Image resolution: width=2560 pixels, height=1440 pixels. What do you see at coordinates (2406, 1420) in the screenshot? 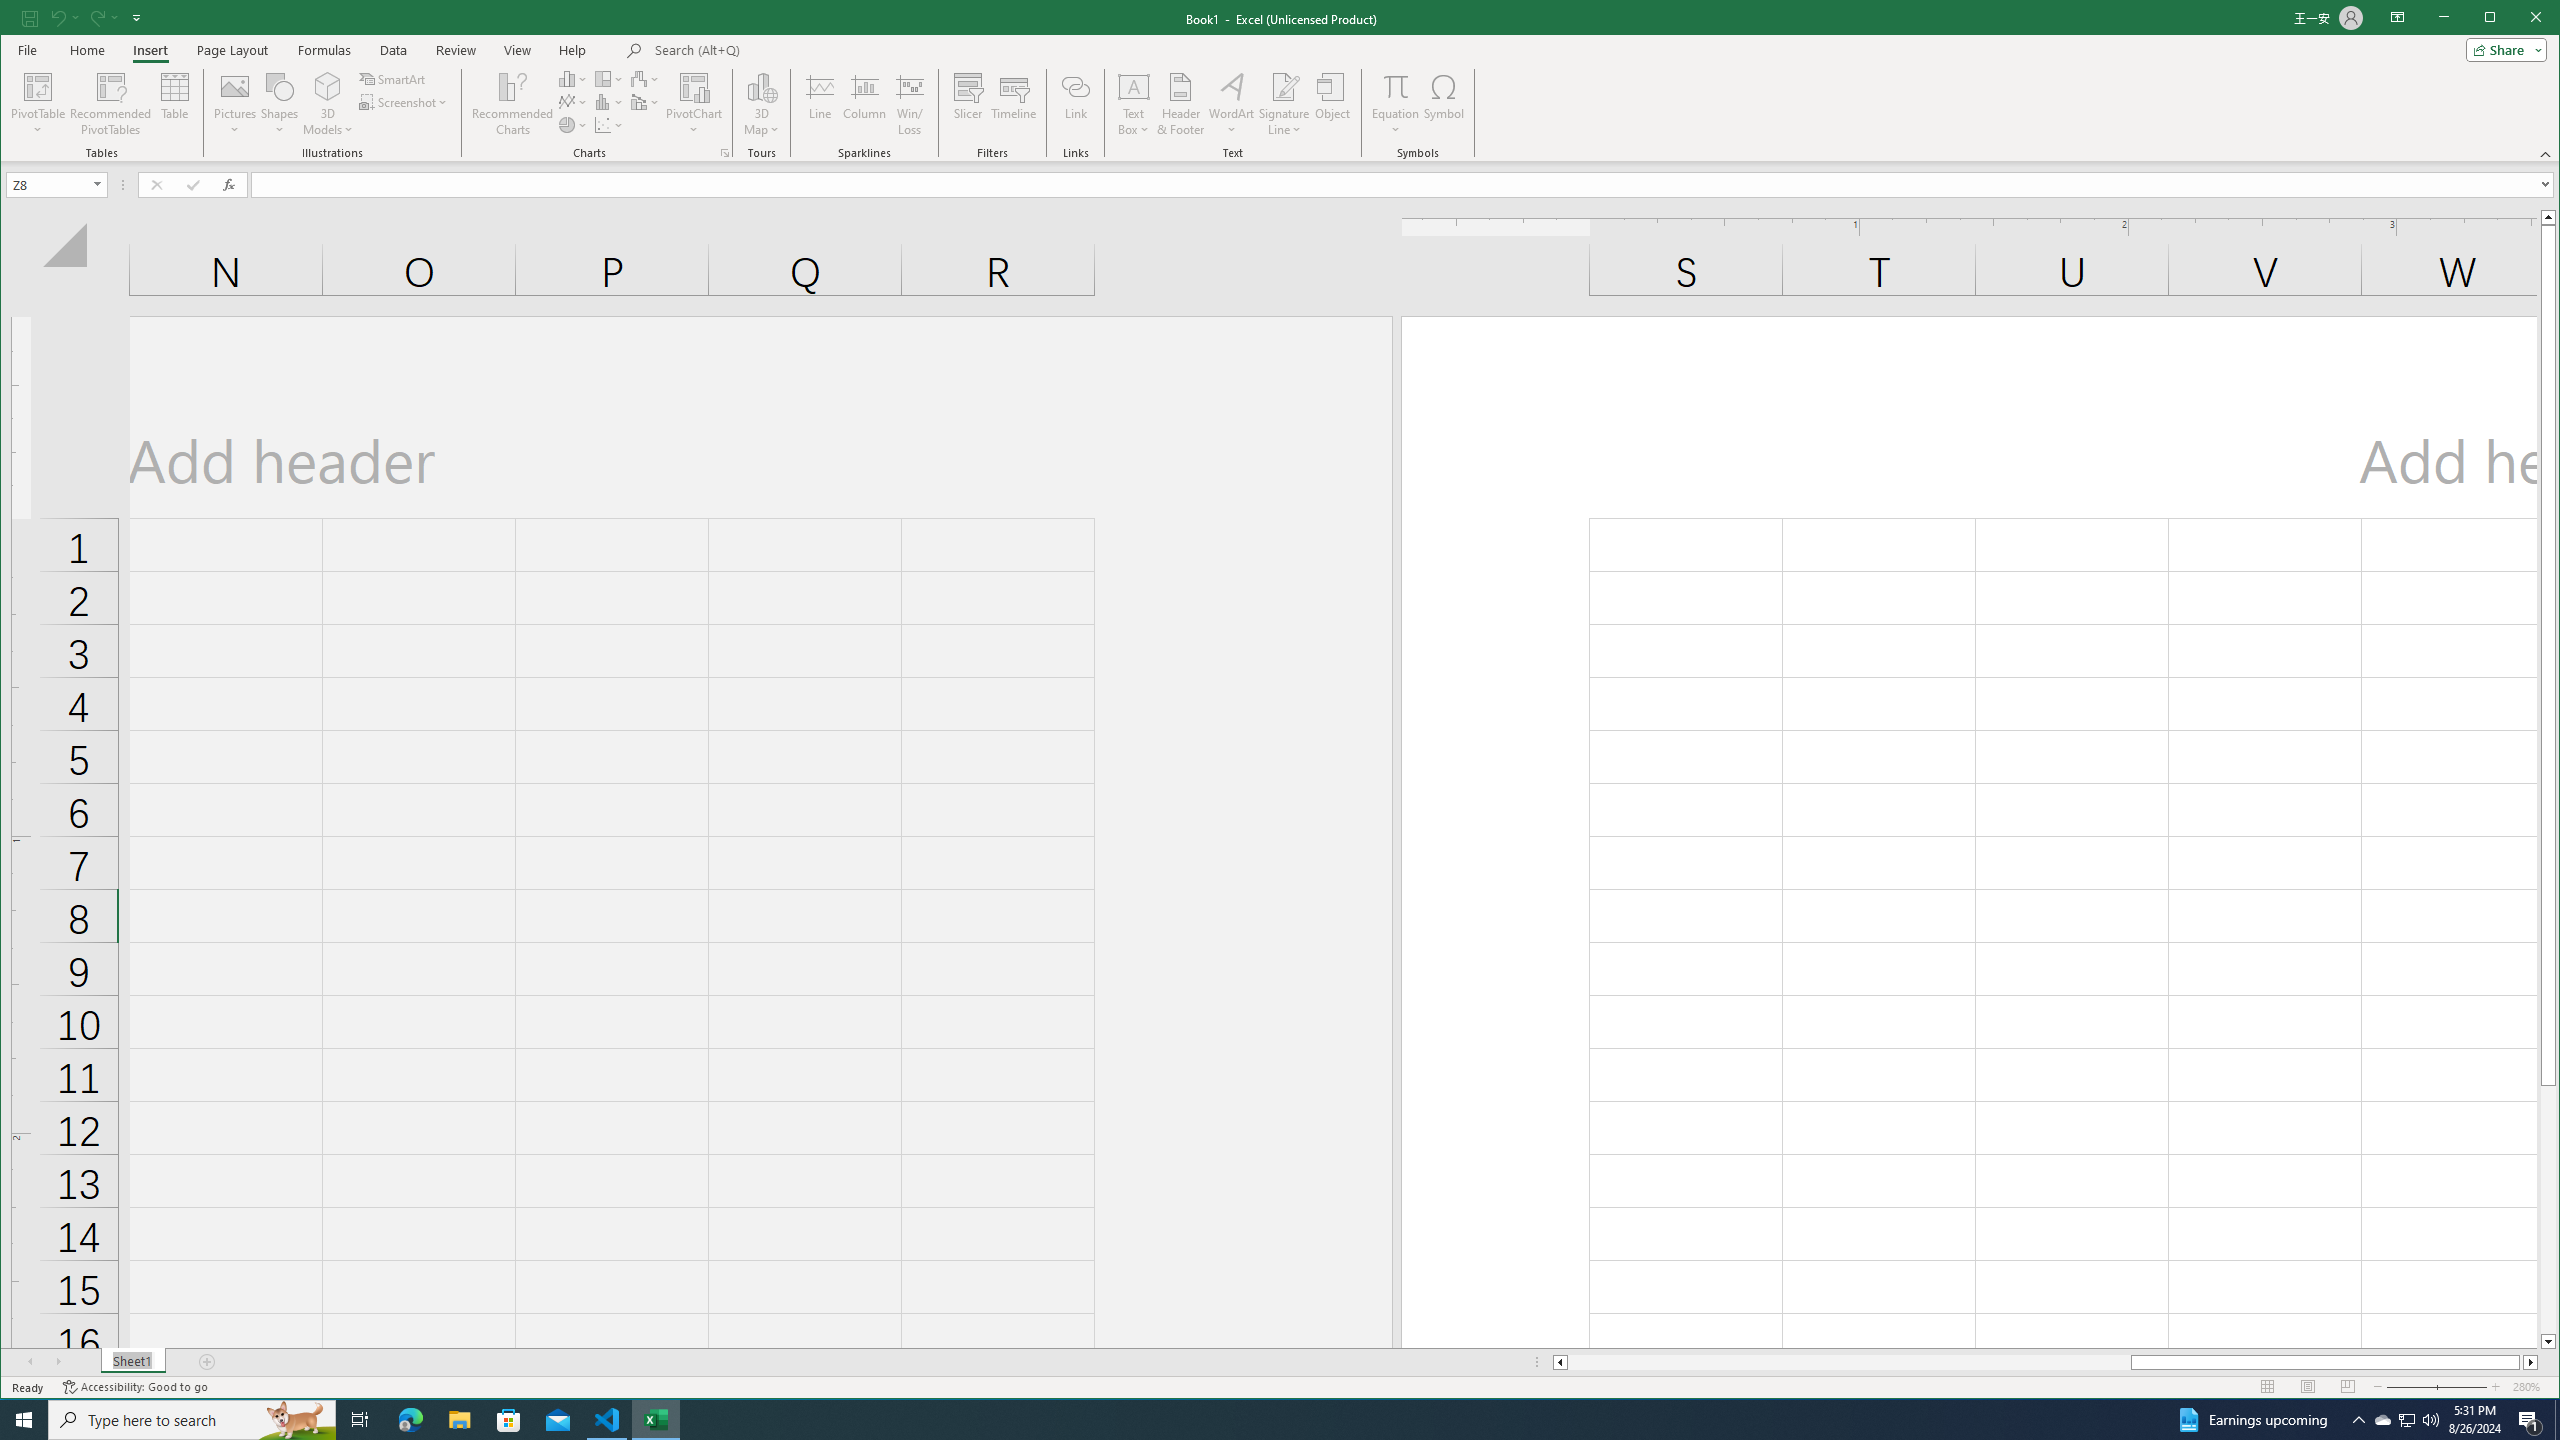
I see `User Promoted Notification Area` at bounding box center [2406, 1420].